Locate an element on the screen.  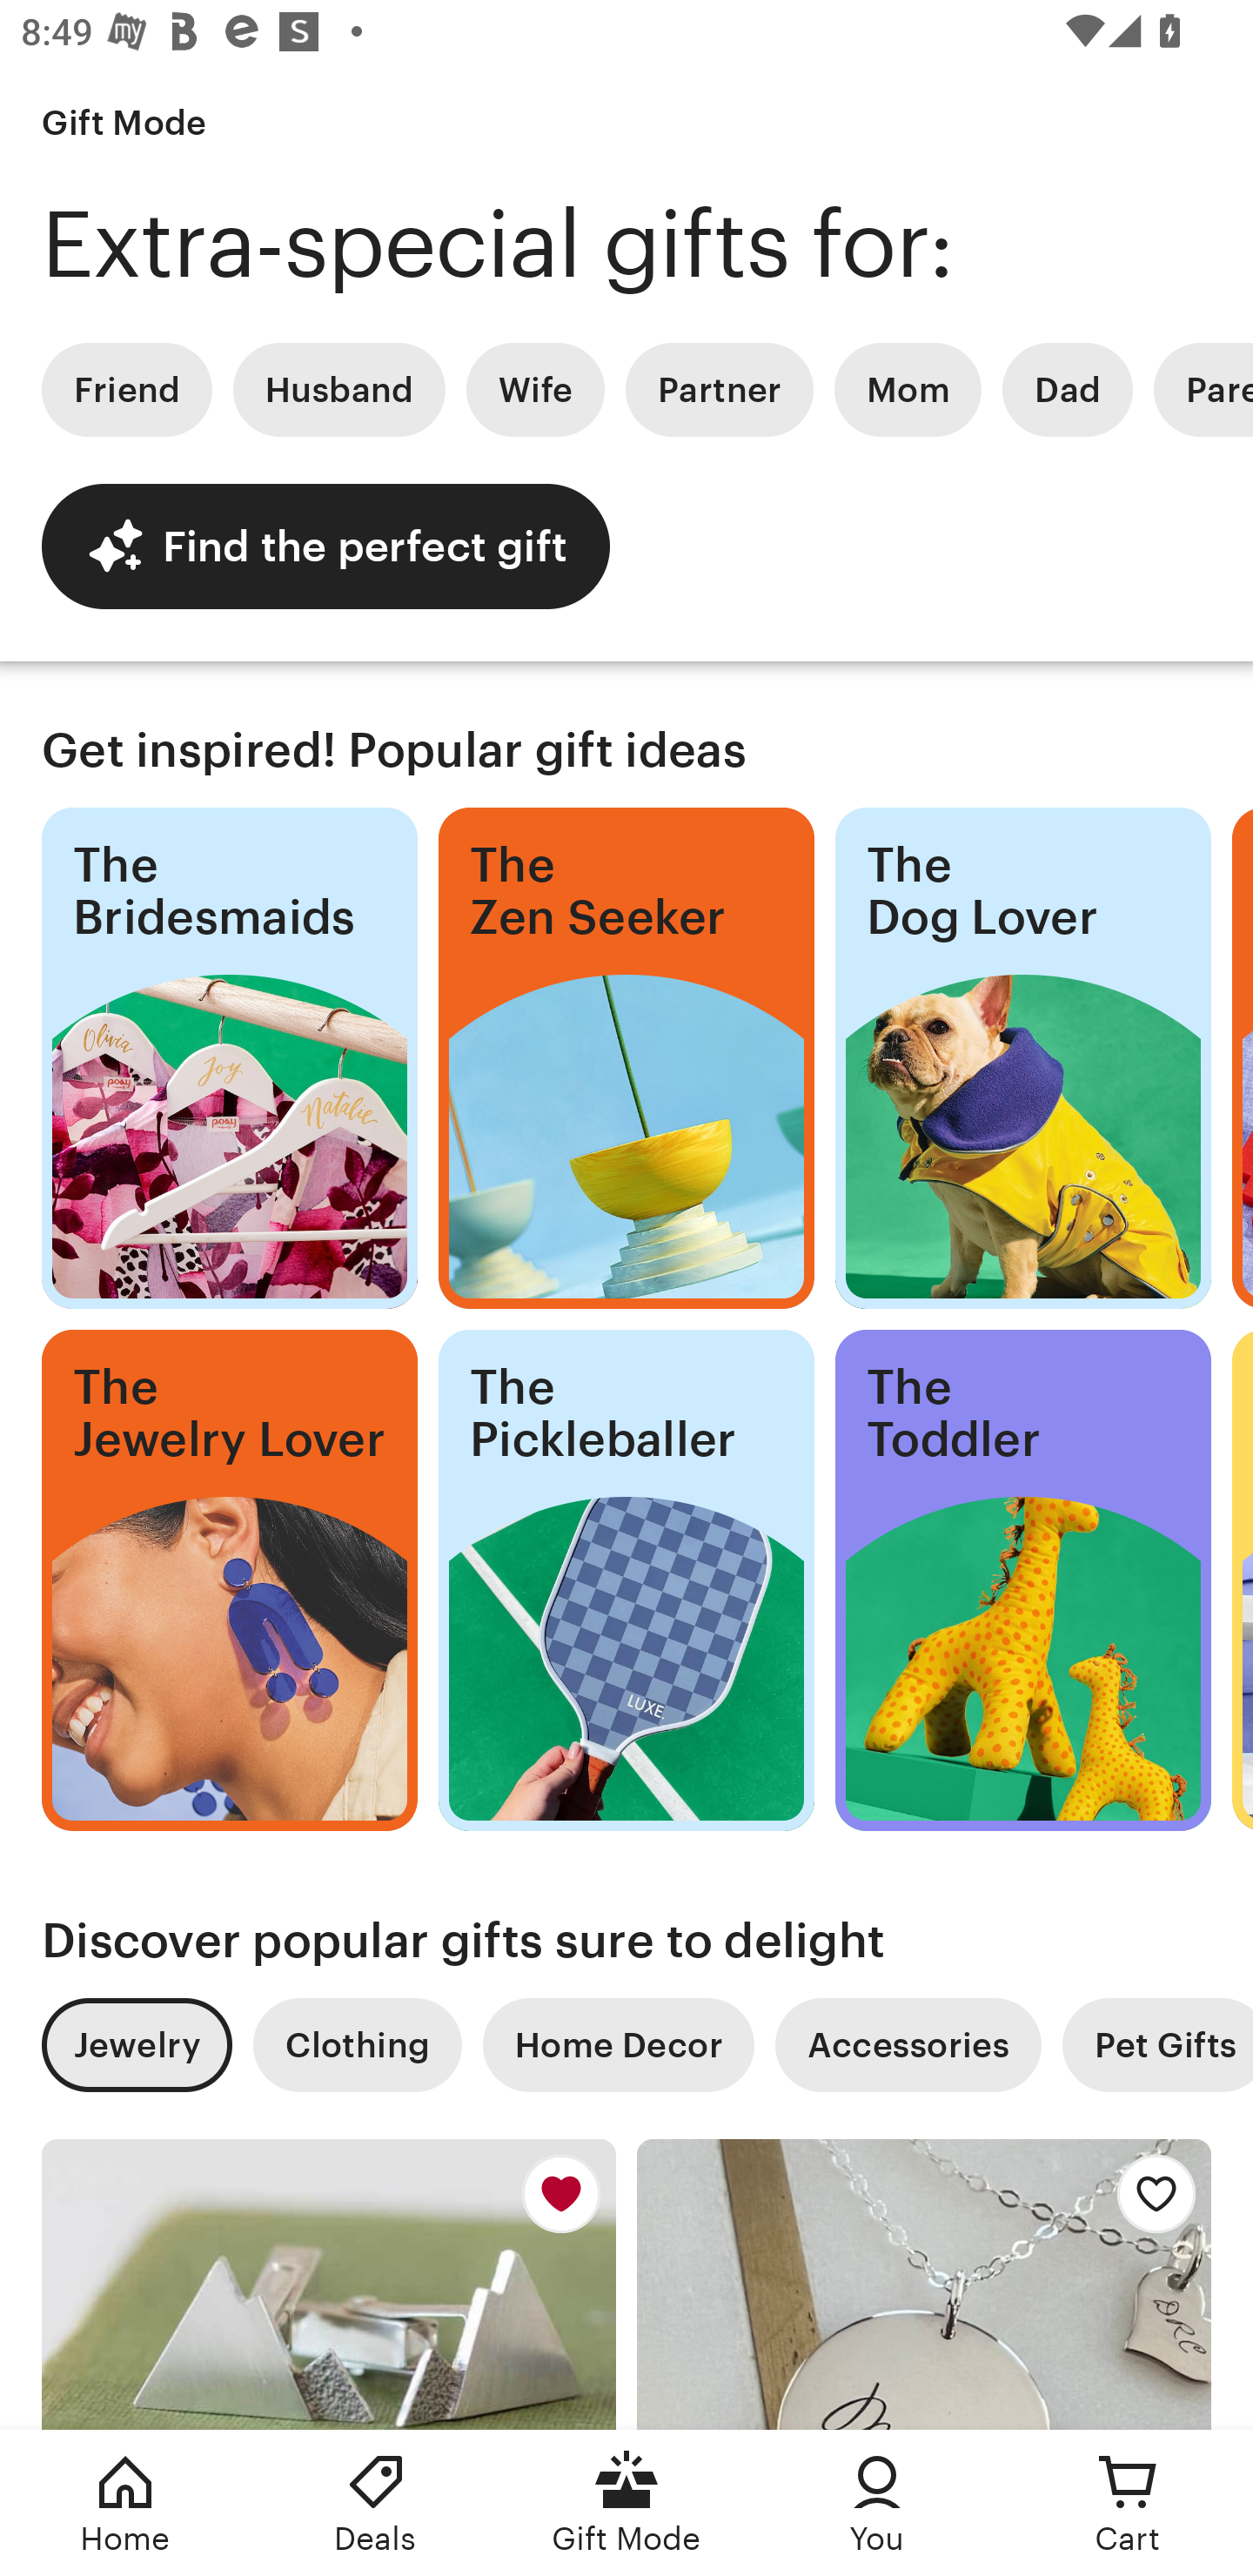
The Pickleballer is located at coordinates (626, 1580).